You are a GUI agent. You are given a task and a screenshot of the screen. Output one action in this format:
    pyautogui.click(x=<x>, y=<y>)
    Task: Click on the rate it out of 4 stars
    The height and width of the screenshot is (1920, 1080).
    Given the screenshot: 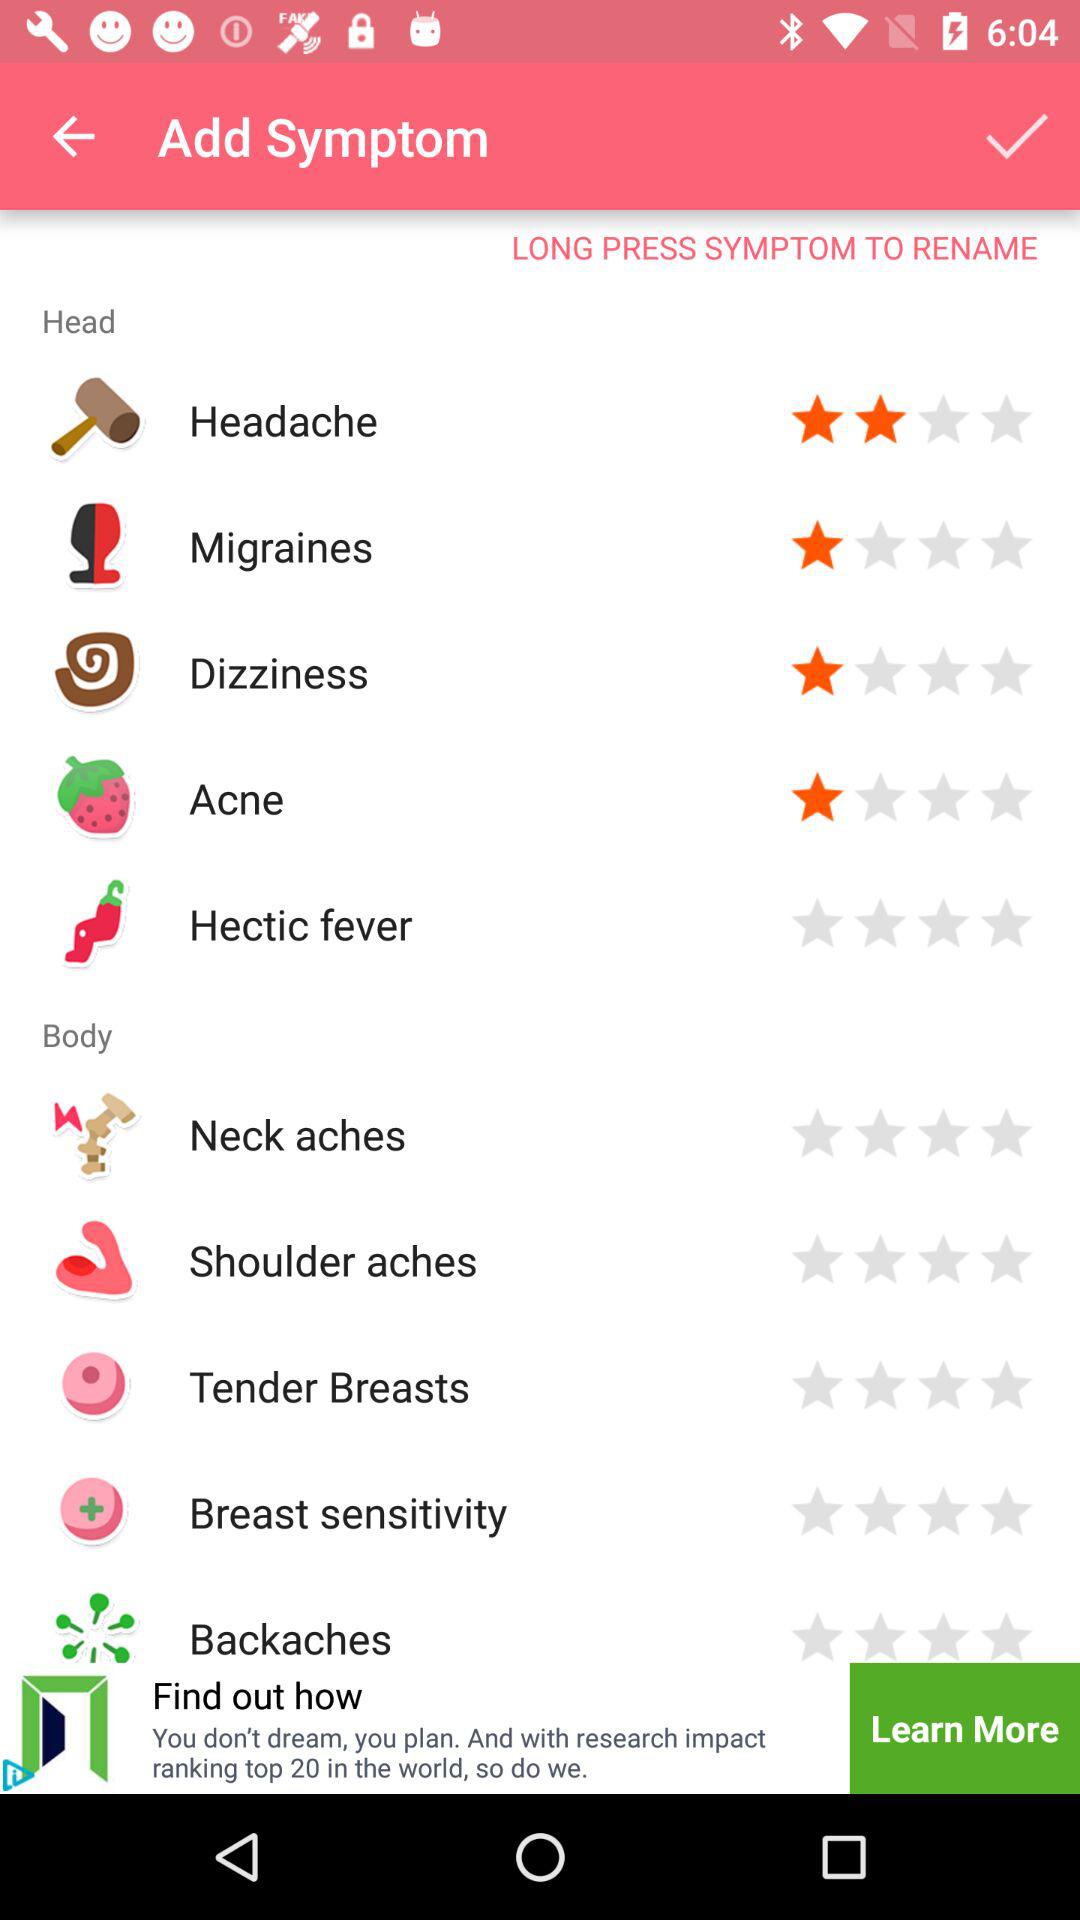 What is the action you would take?
    pyautogui.click(x=944, y=1634)
    